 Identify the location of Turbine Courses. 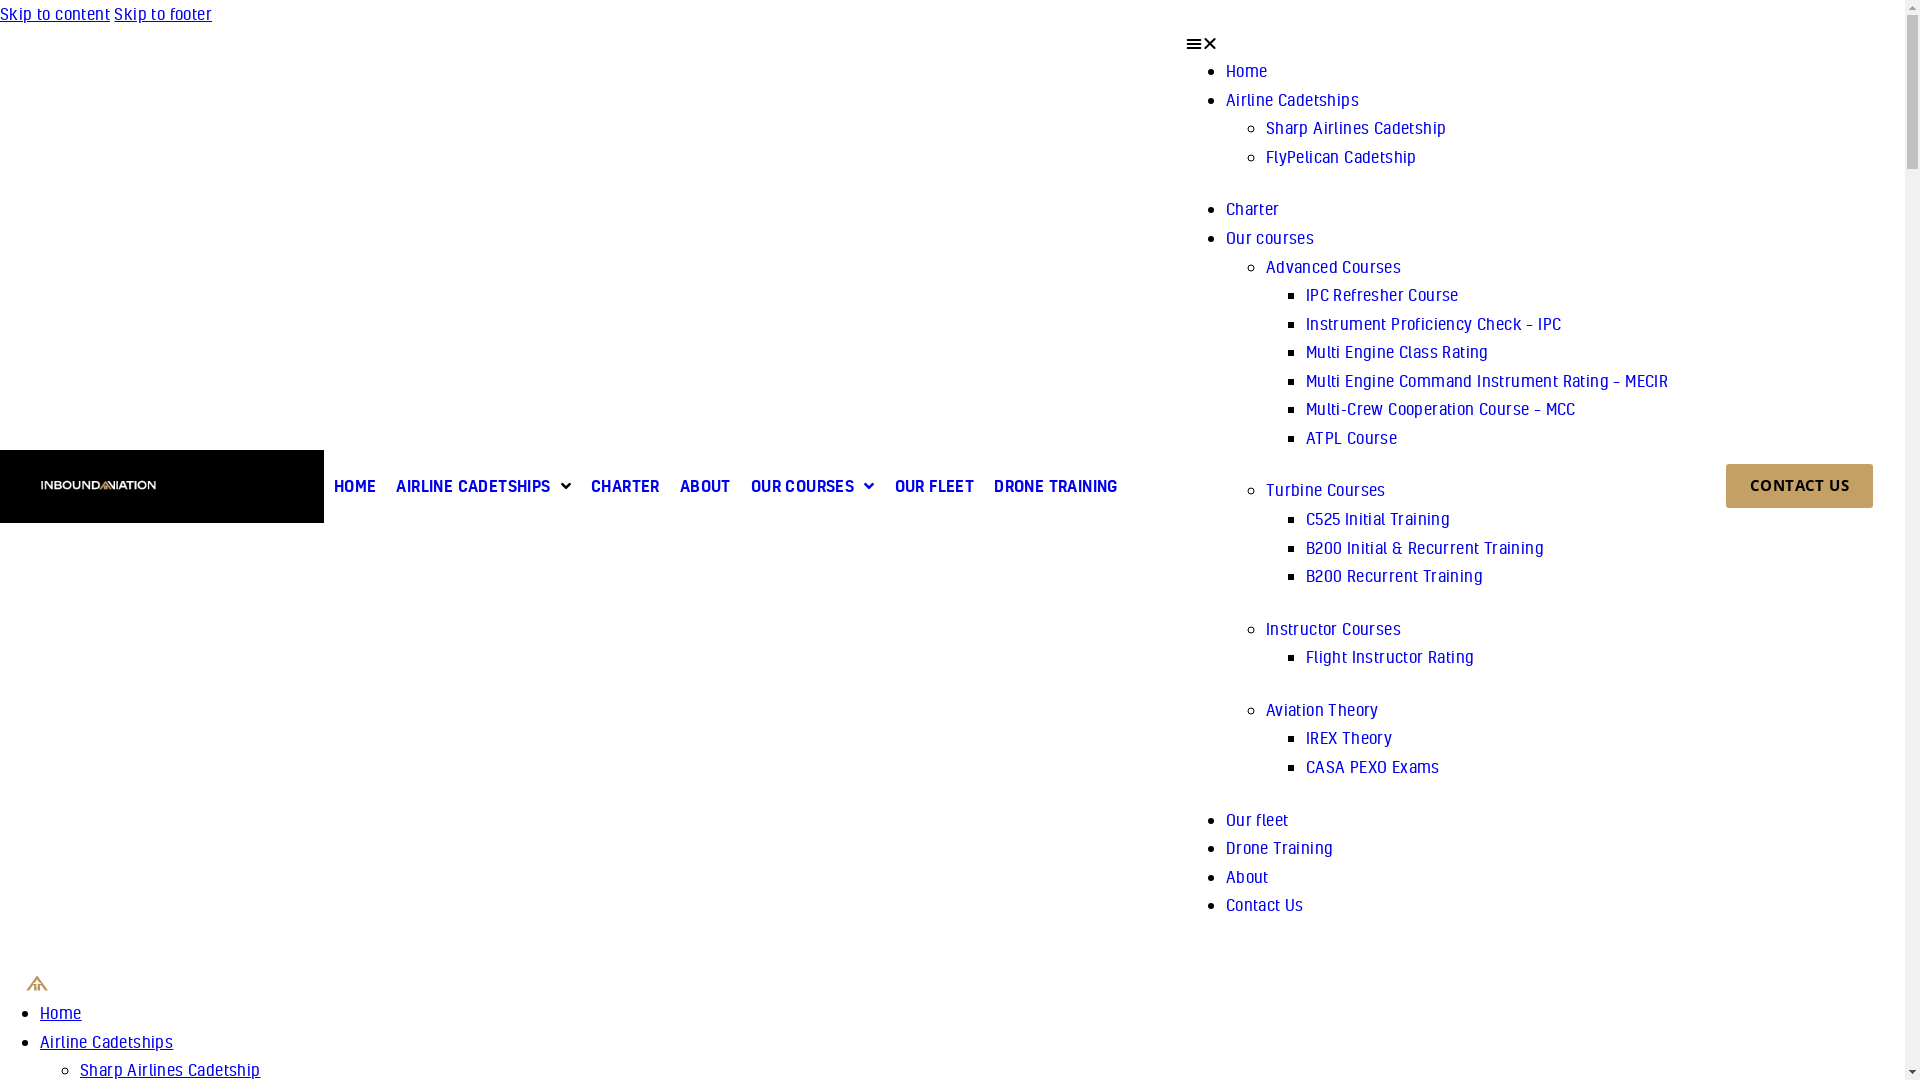
(1326, 490).